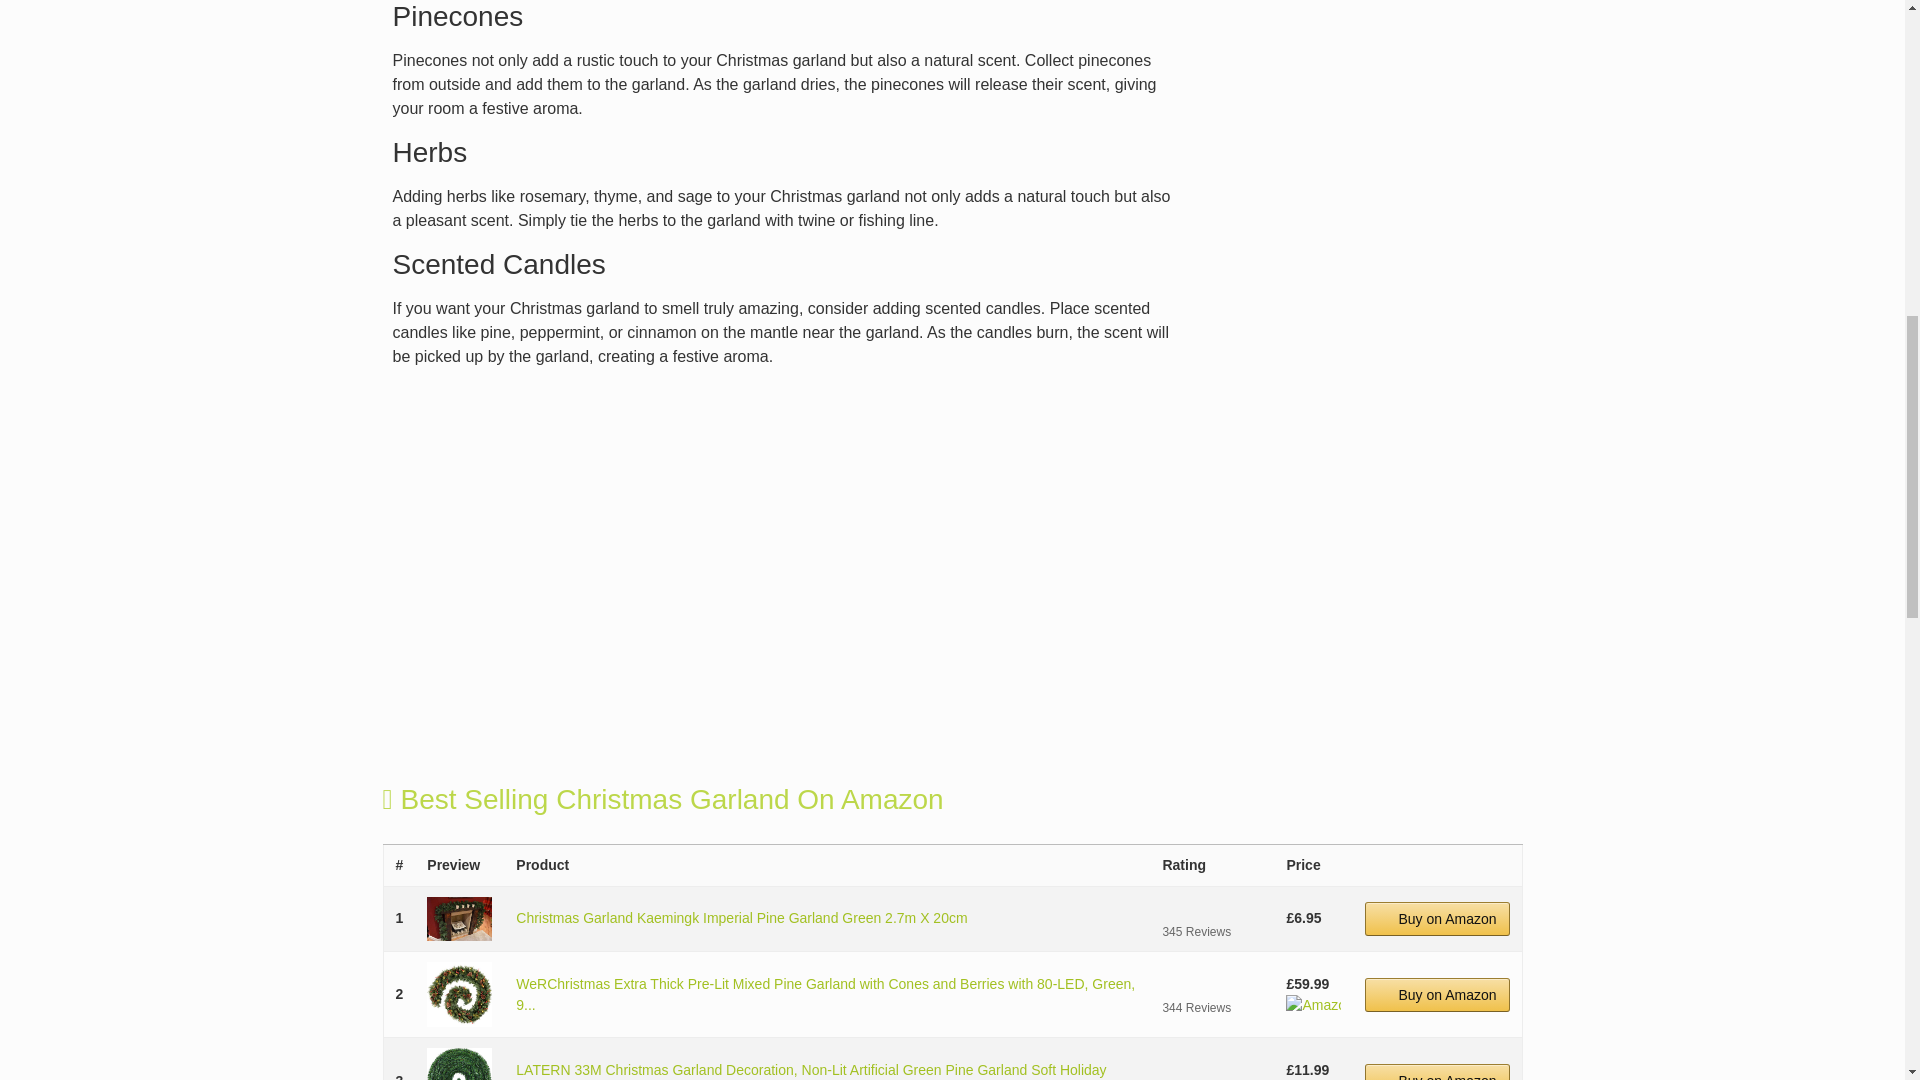  I want to click on Buy on Amazon, so click(1437, 994).